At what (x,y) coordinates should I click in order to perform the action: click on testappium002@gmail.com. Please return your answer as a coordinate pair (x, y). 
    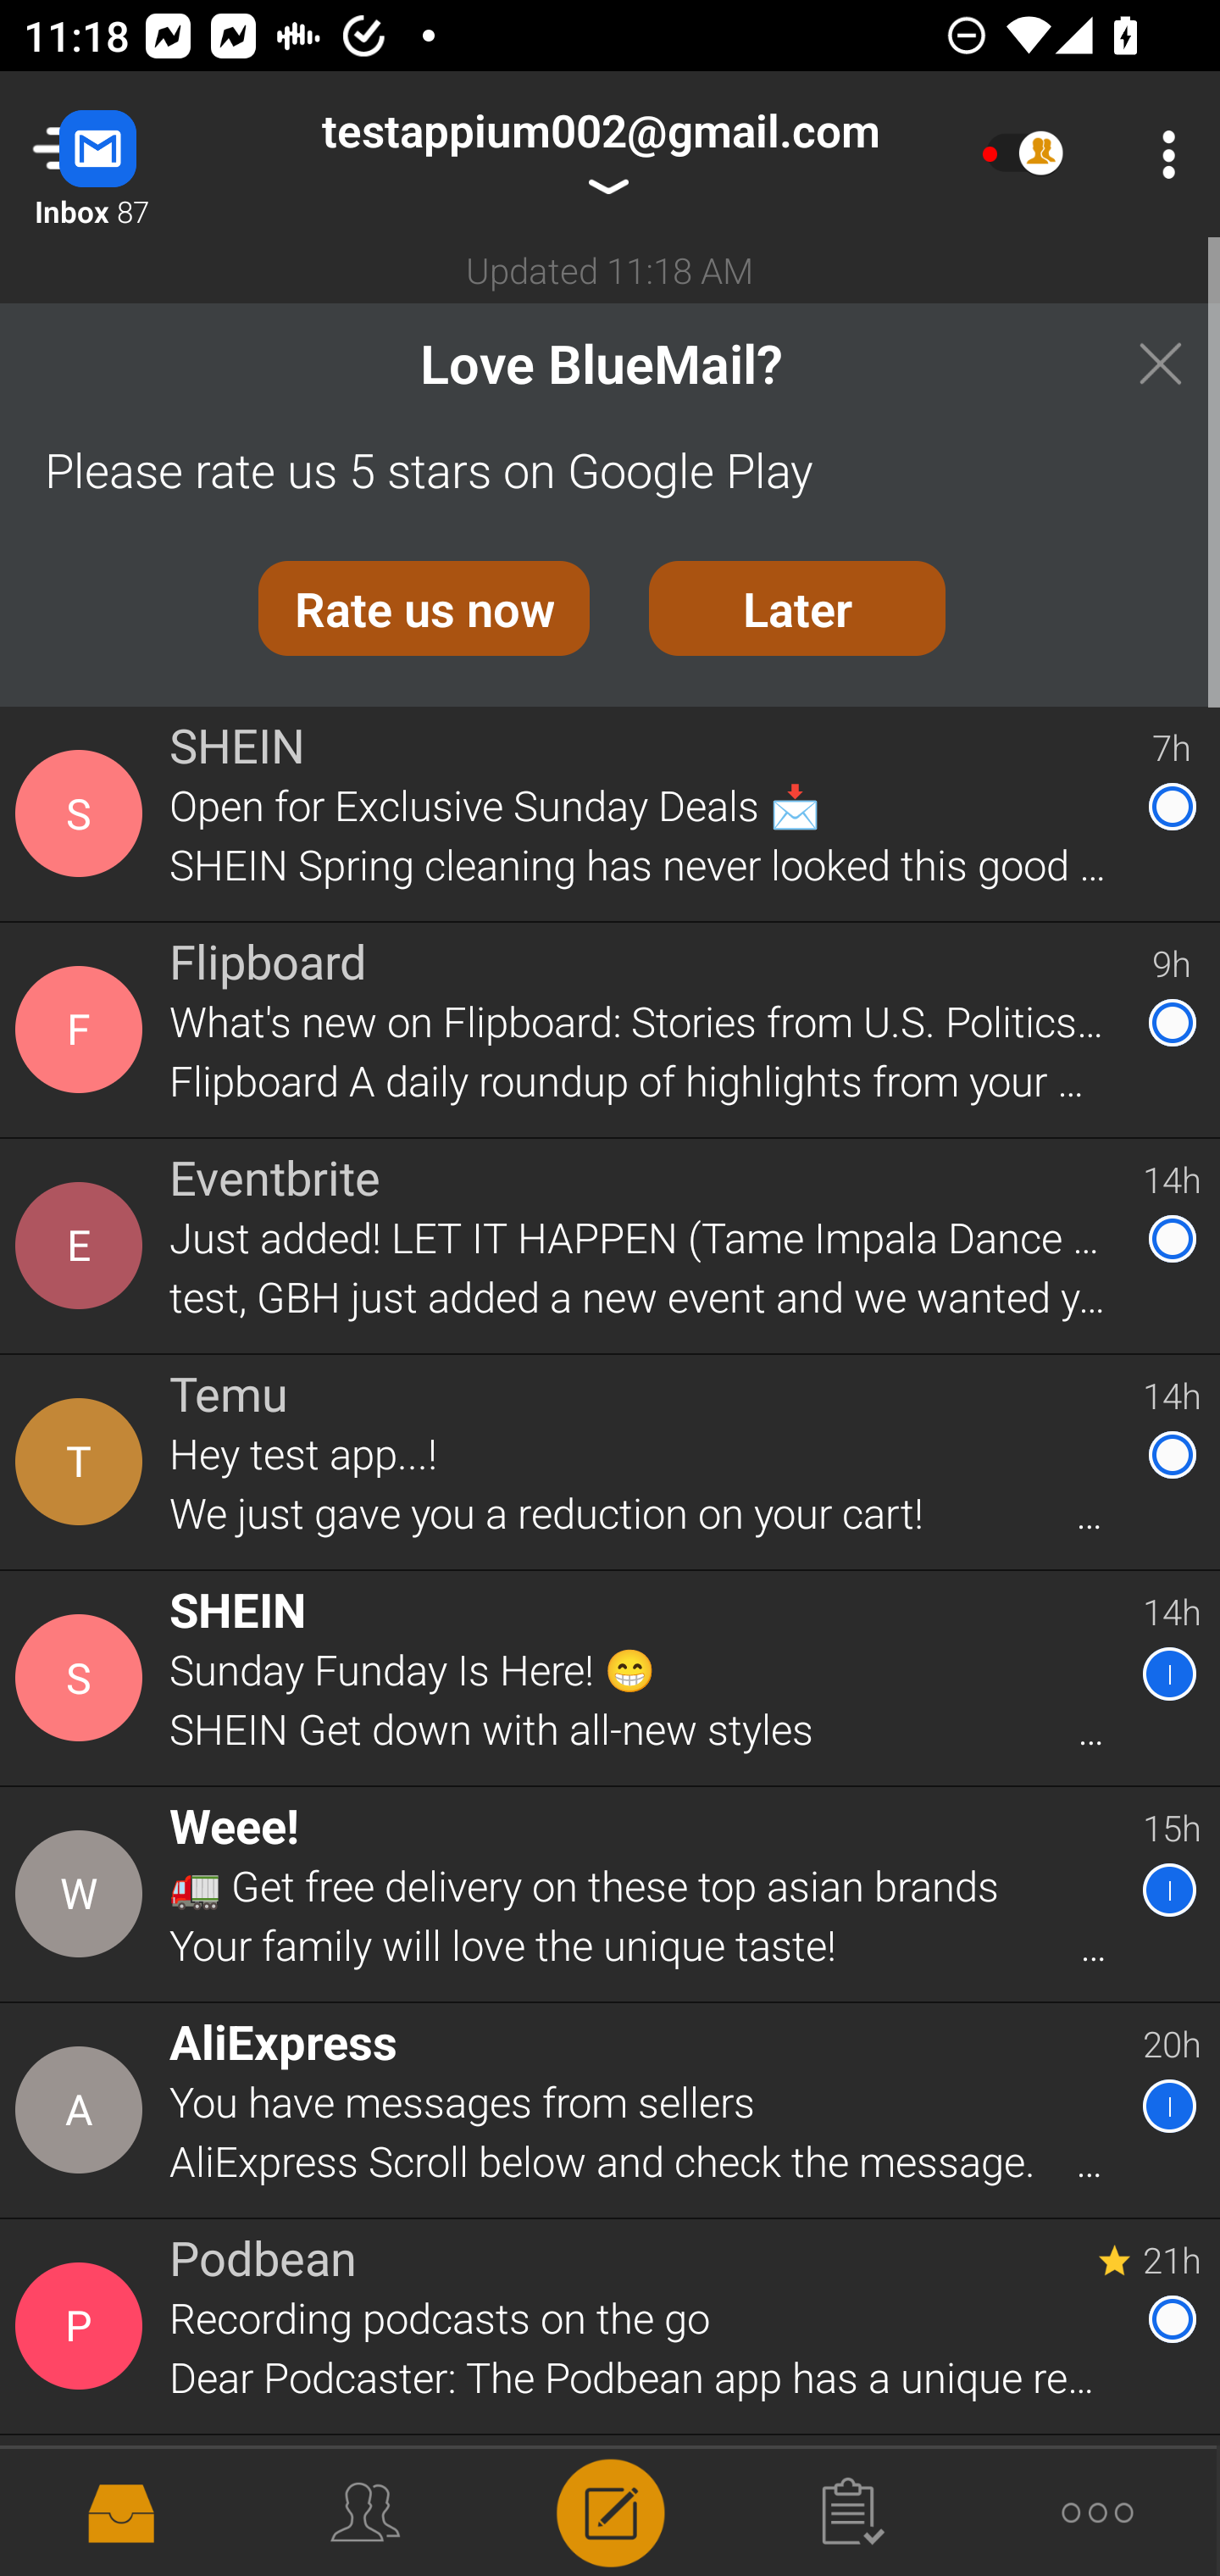
    Looking at the image, I should click on (600, 154).